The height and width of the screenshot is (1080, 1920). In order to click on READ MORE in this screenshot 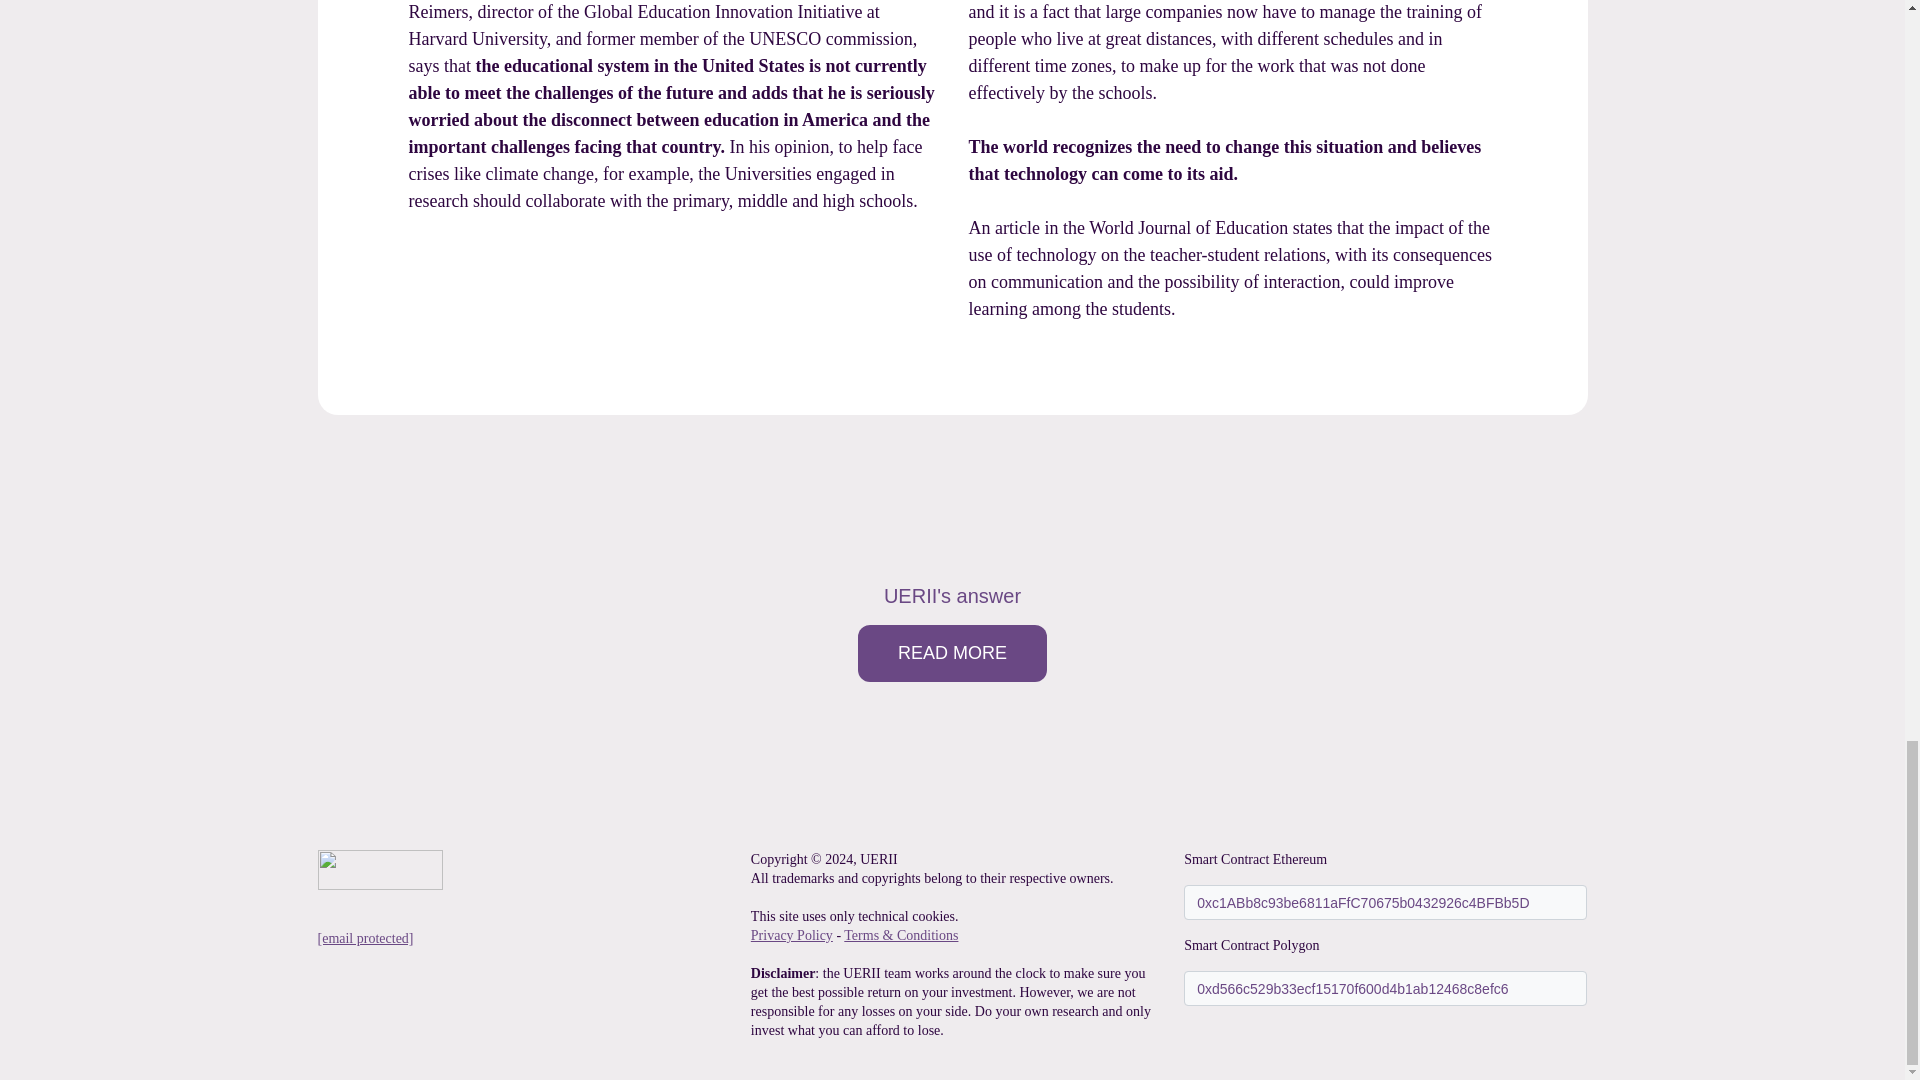, I will do `click(952, 653)`.